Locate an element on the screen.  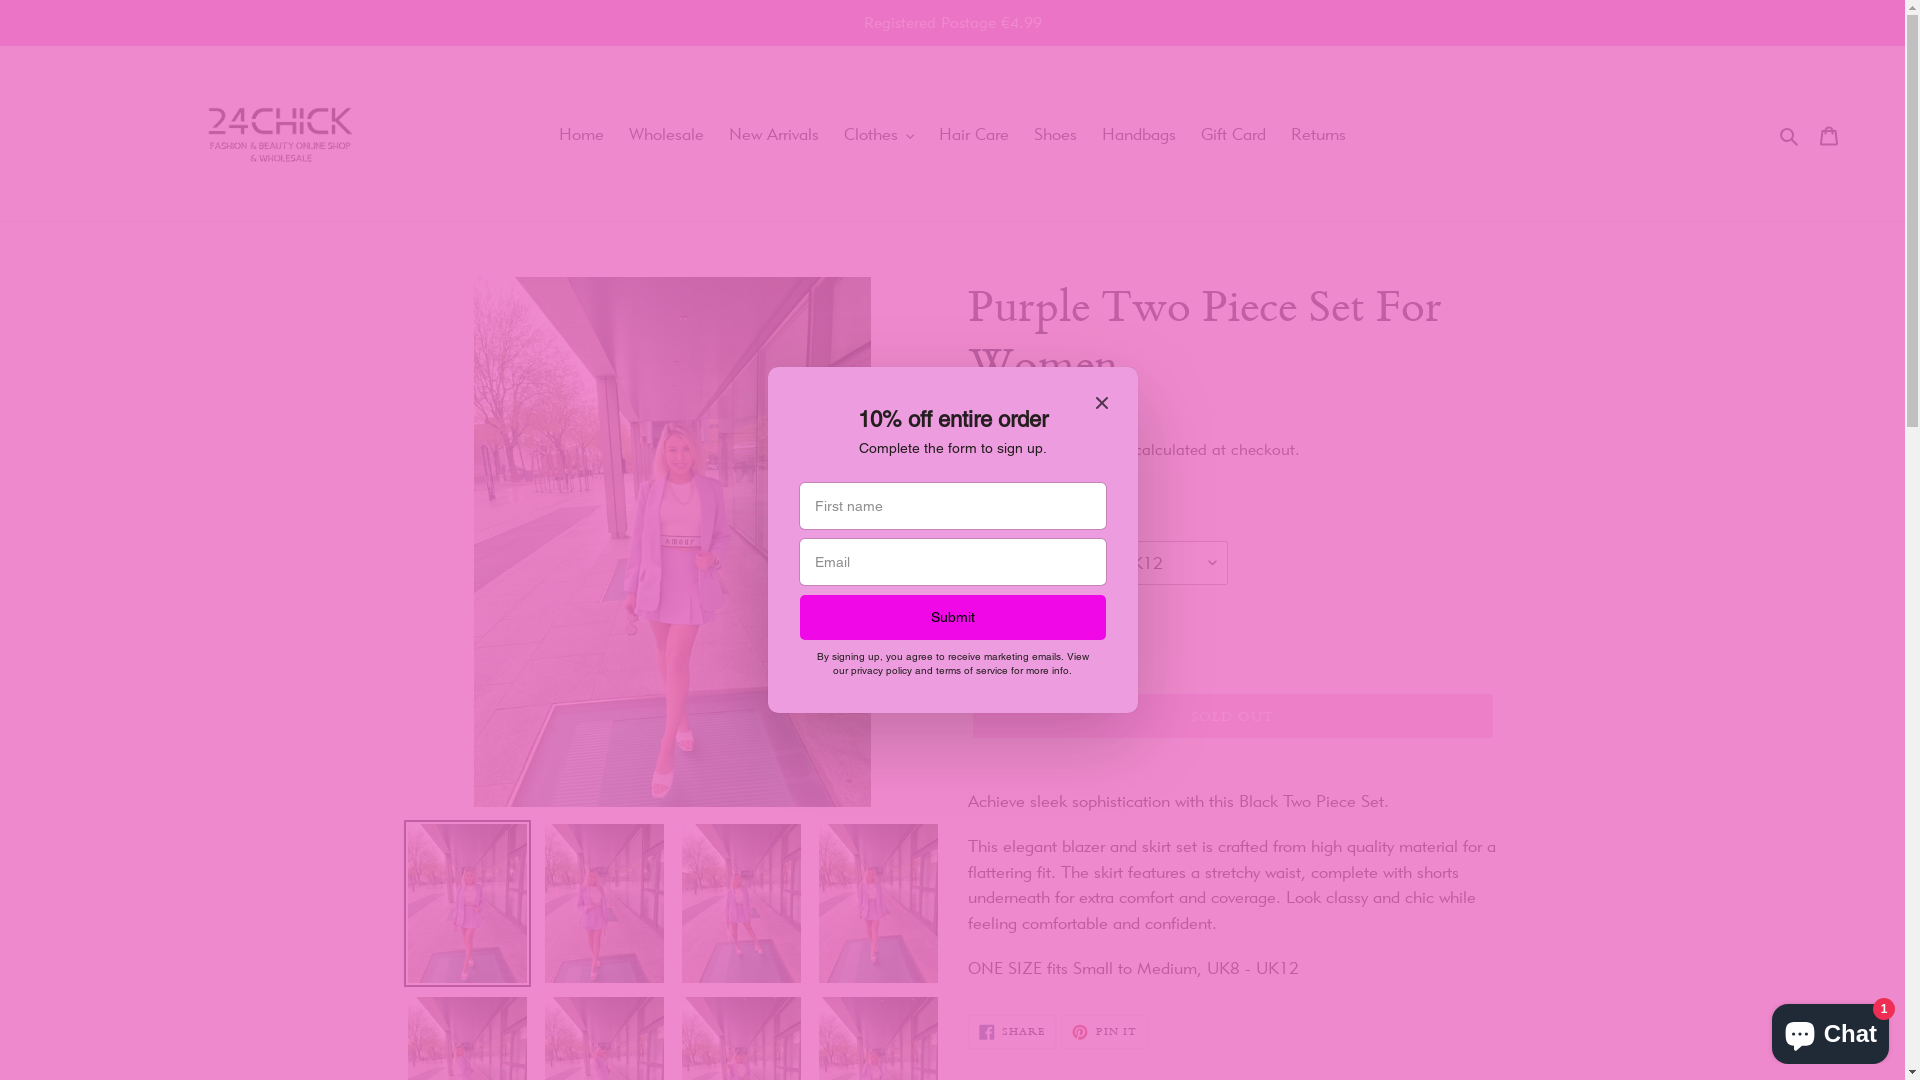
Shoes is located at coordinates (1056, 134).